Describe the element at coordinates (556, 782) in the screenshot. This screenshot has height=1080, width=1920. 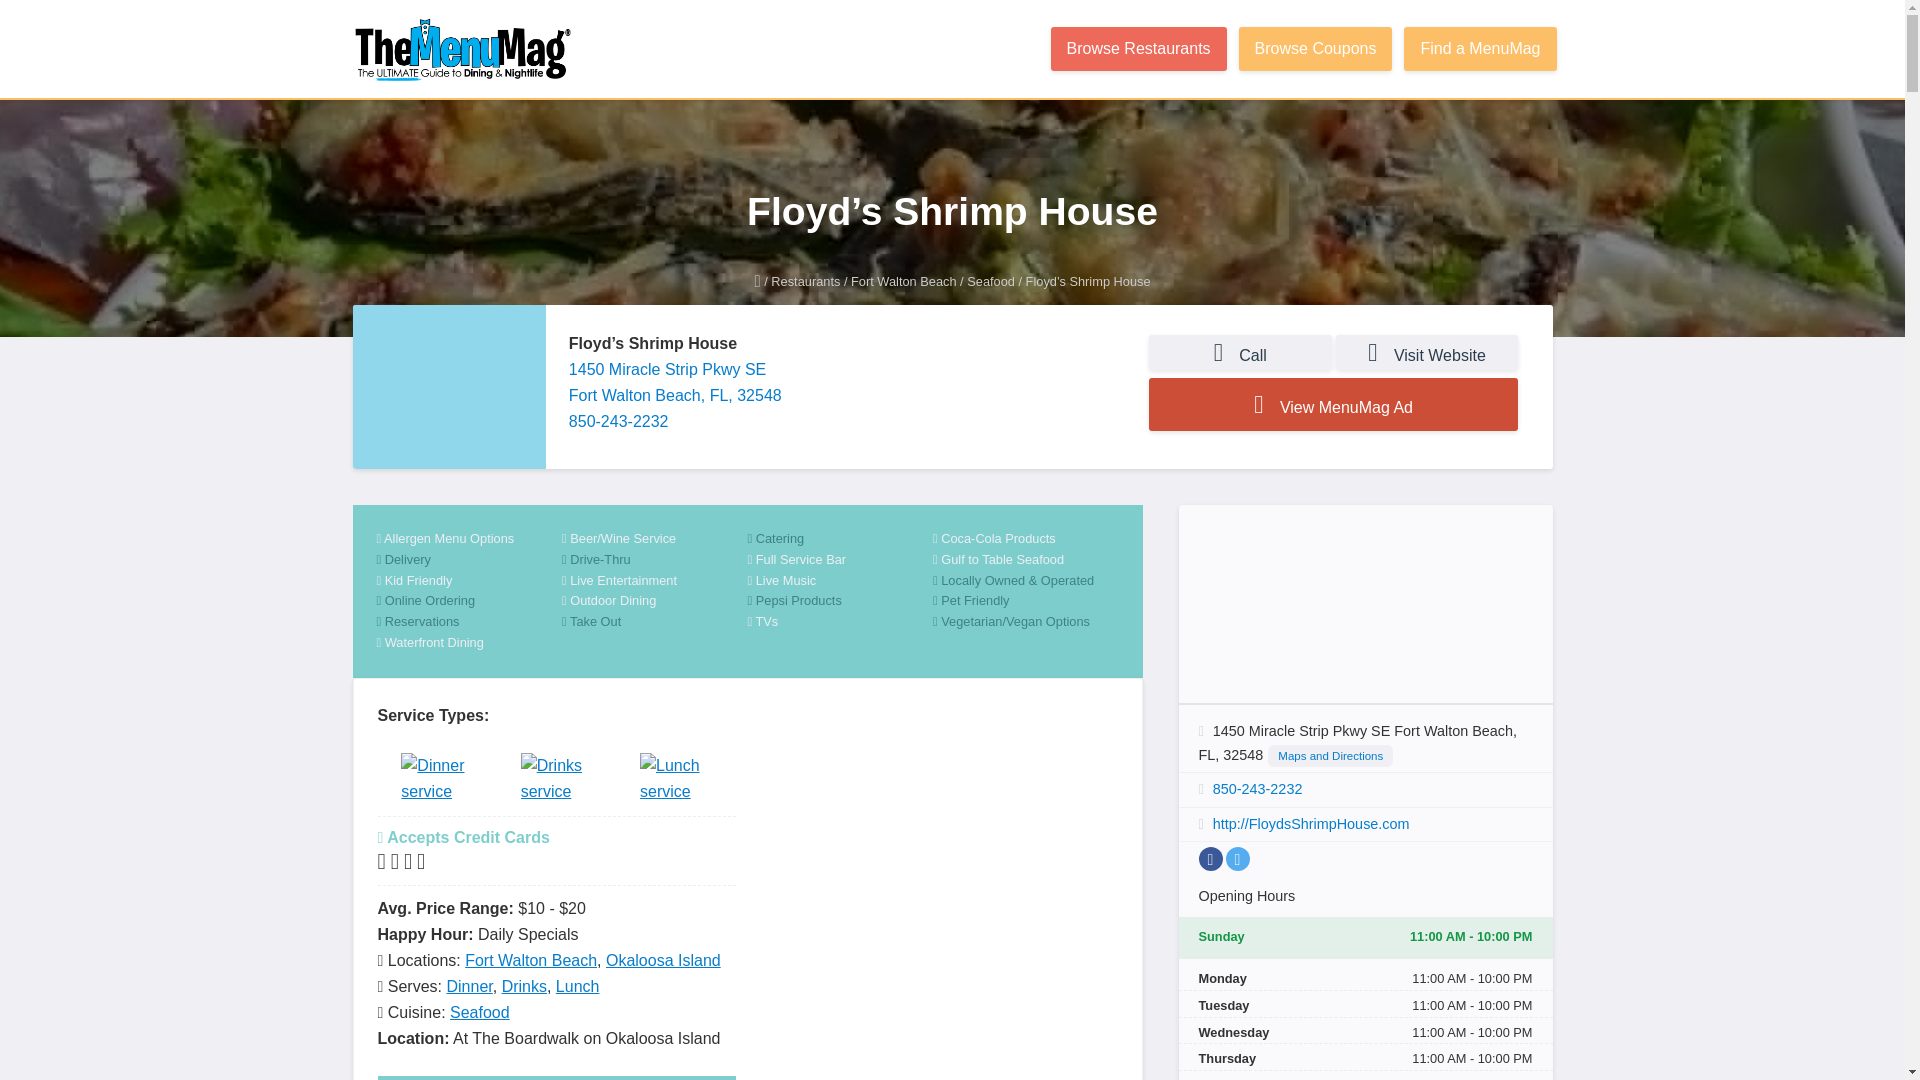
I see `serves Drinks` at that location.